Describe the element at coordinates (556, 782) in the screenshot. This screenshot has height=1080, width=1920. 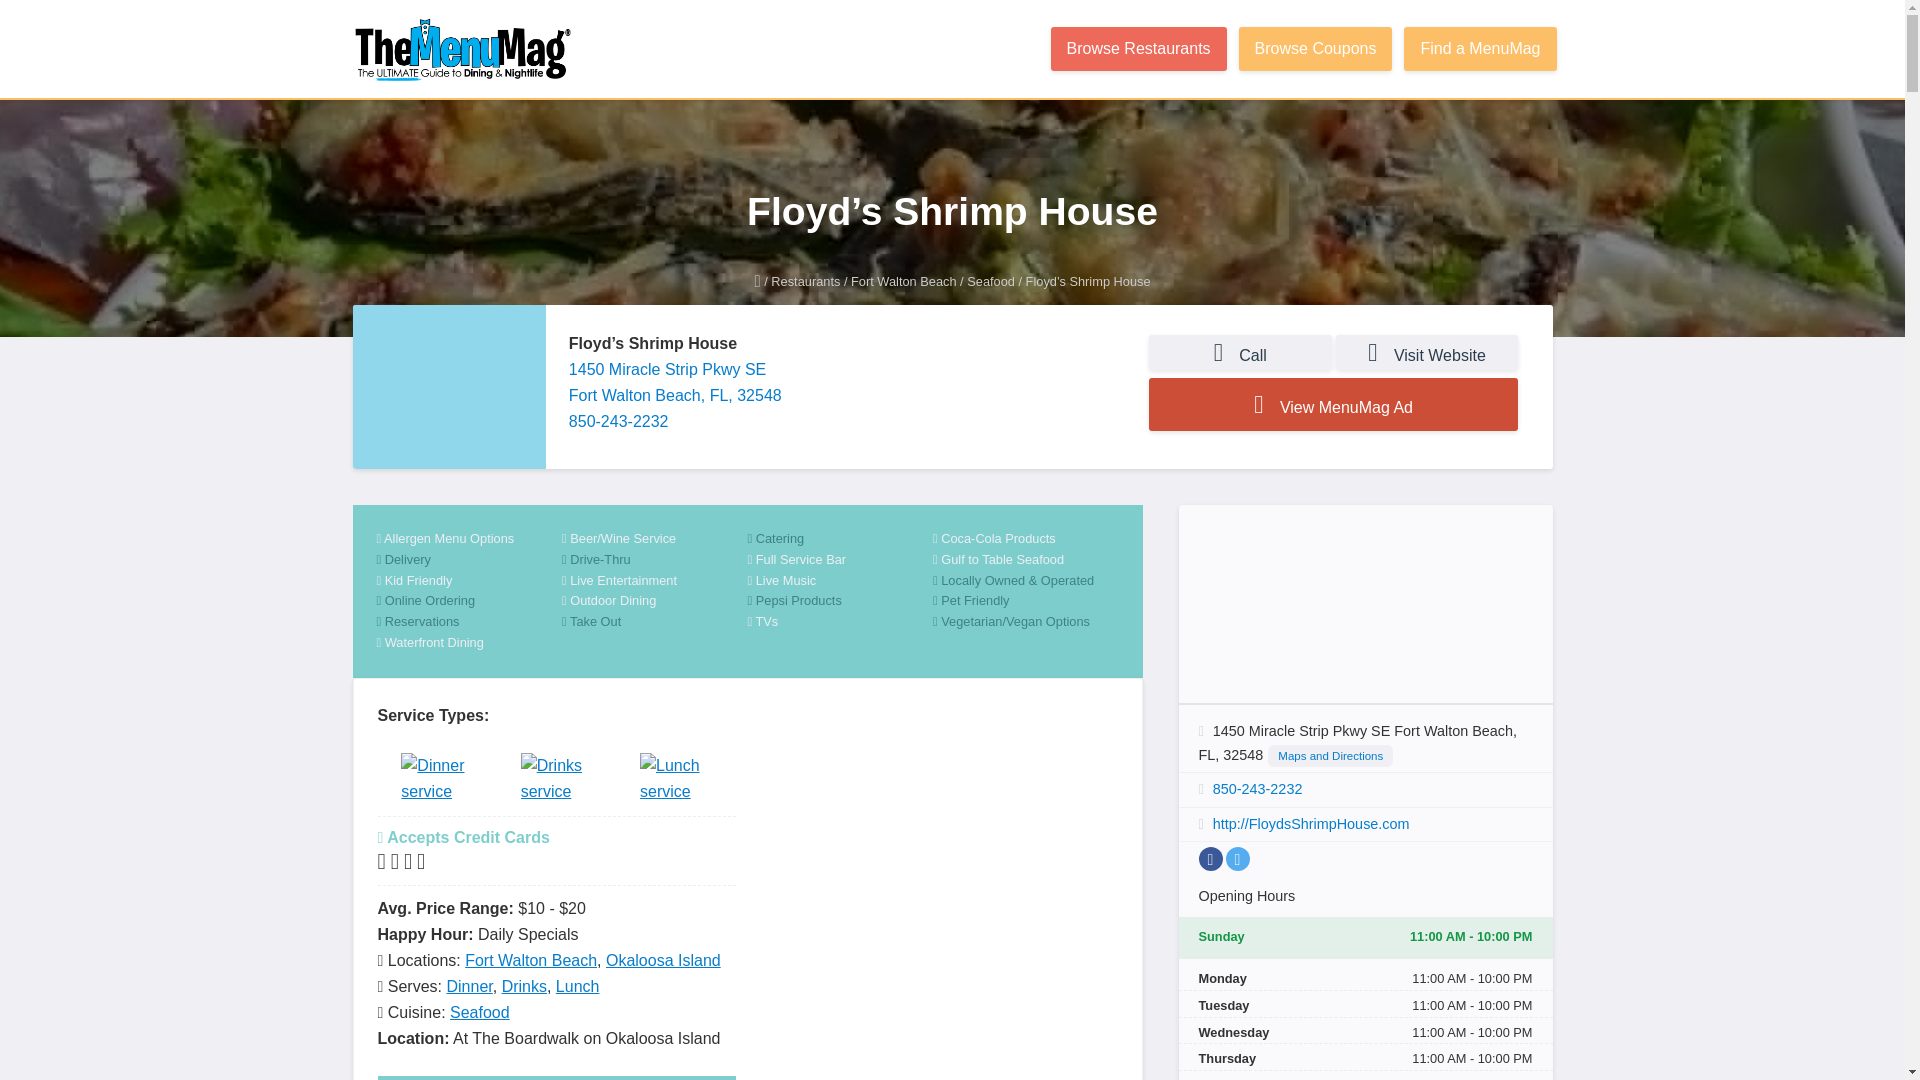
I see `serves Drinks` at that location.